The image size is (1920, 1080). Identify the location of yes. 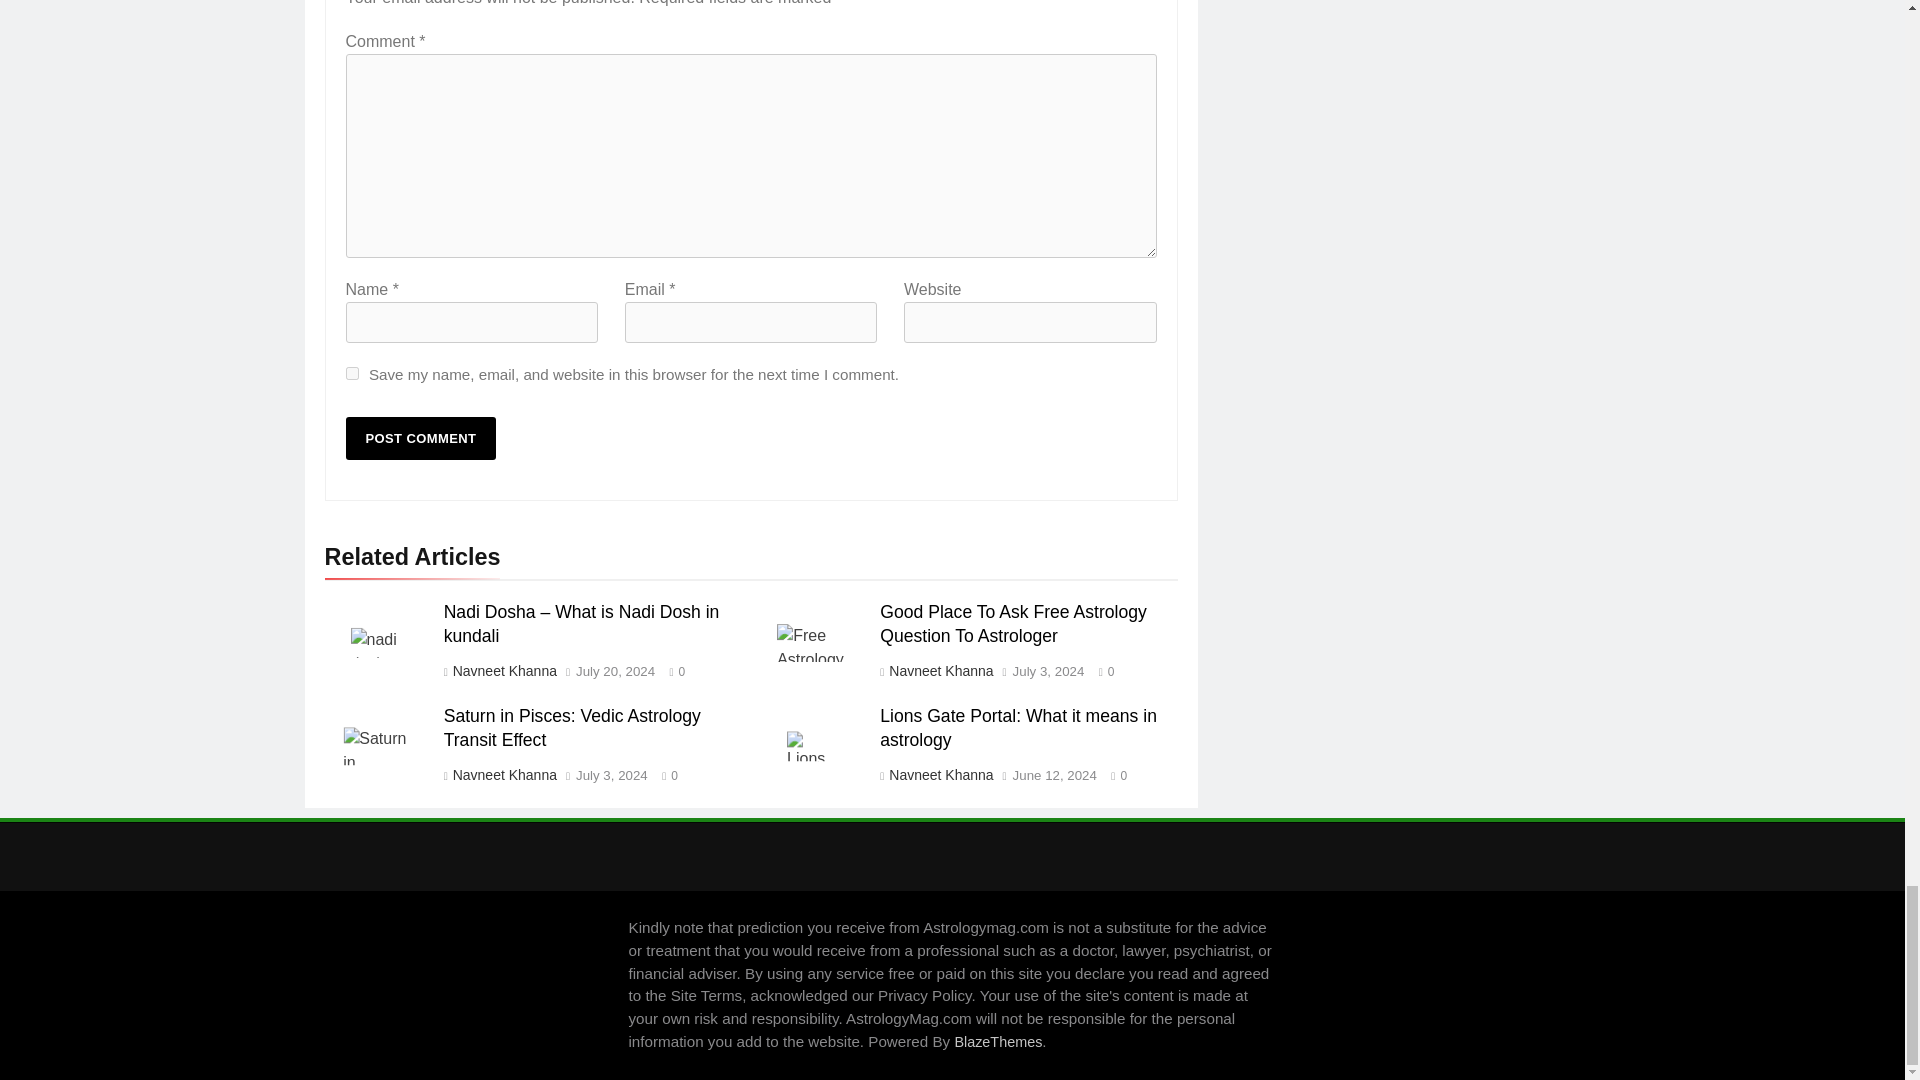
(352, 374).